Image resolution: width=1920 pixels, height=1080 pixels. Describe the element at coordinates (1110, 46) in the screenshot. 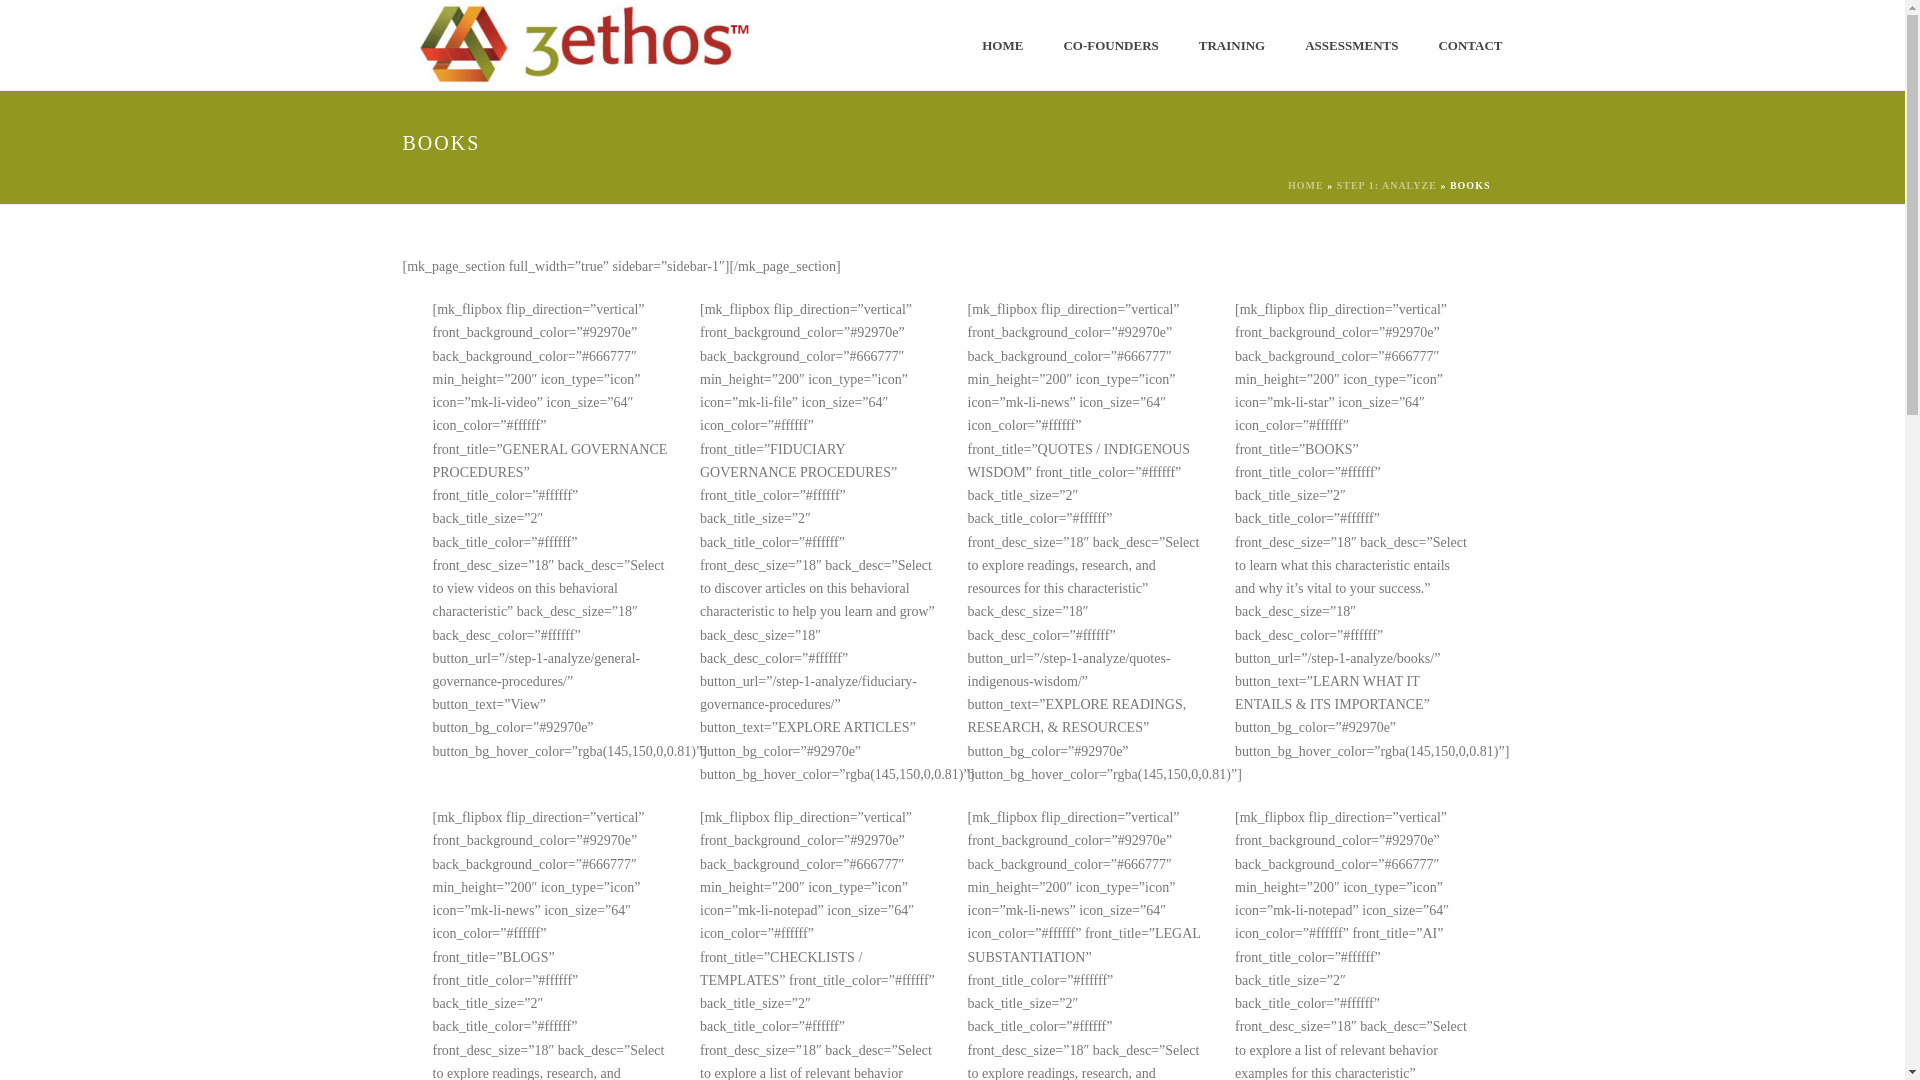

I see `CO-FOUNDERS` at that location.